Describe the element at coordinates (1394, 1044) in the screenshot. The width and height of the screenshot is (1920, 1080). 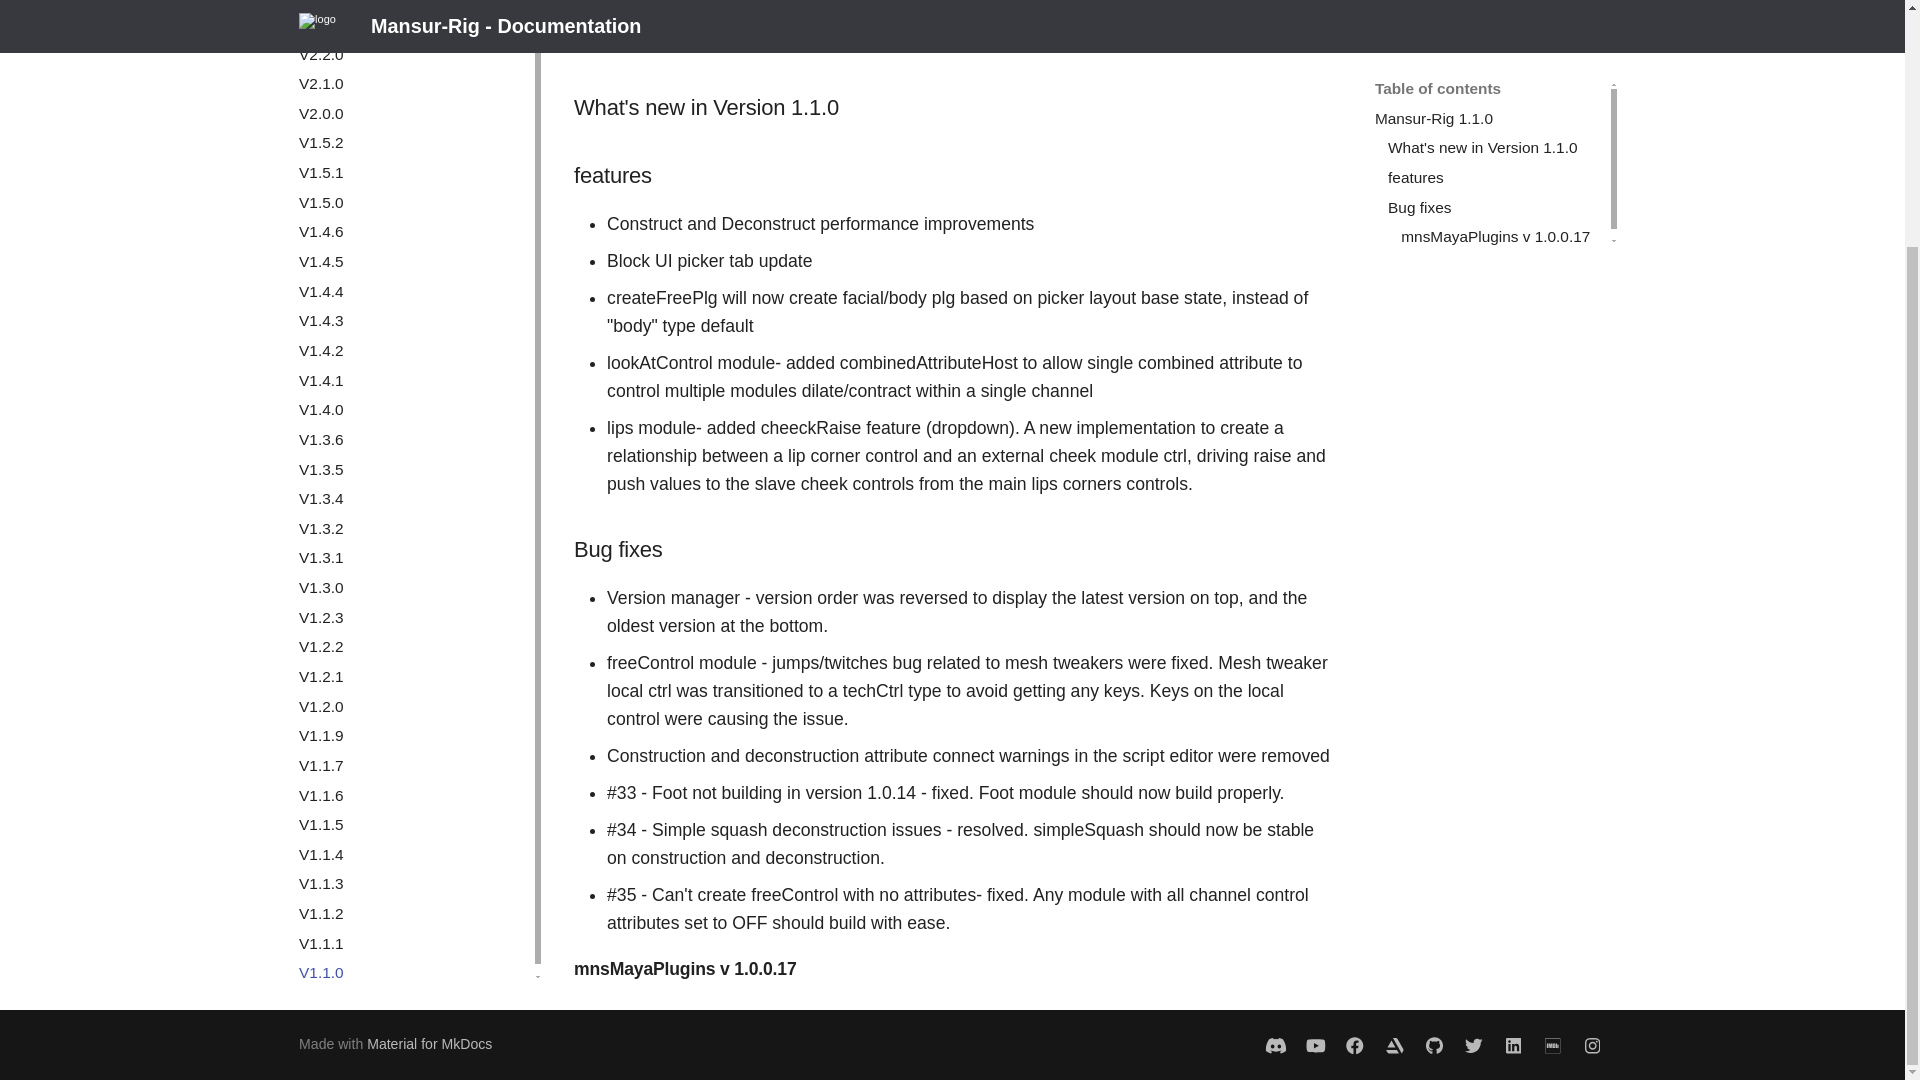
I see `www.linkedin.com` at that location.